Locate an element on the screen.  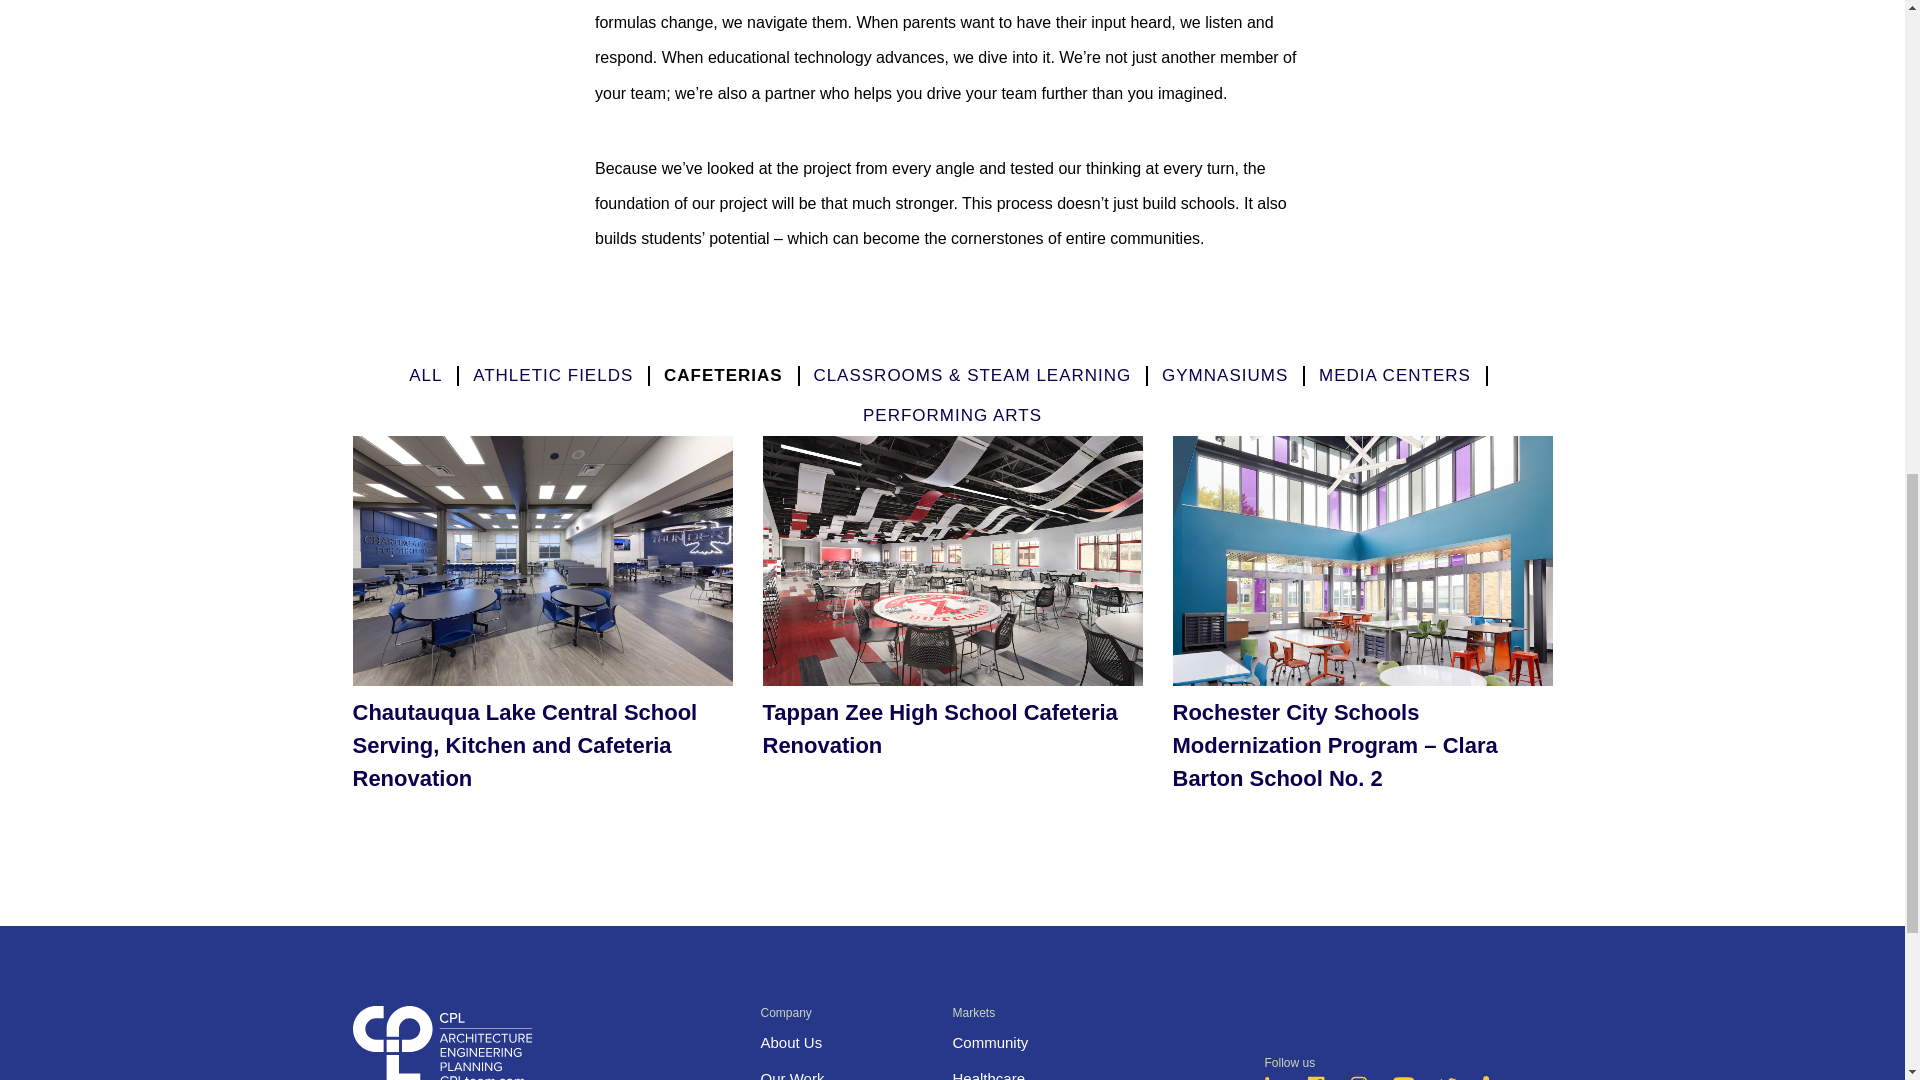
ATHLETIC FIELDS is located at coordinates (552, 375).